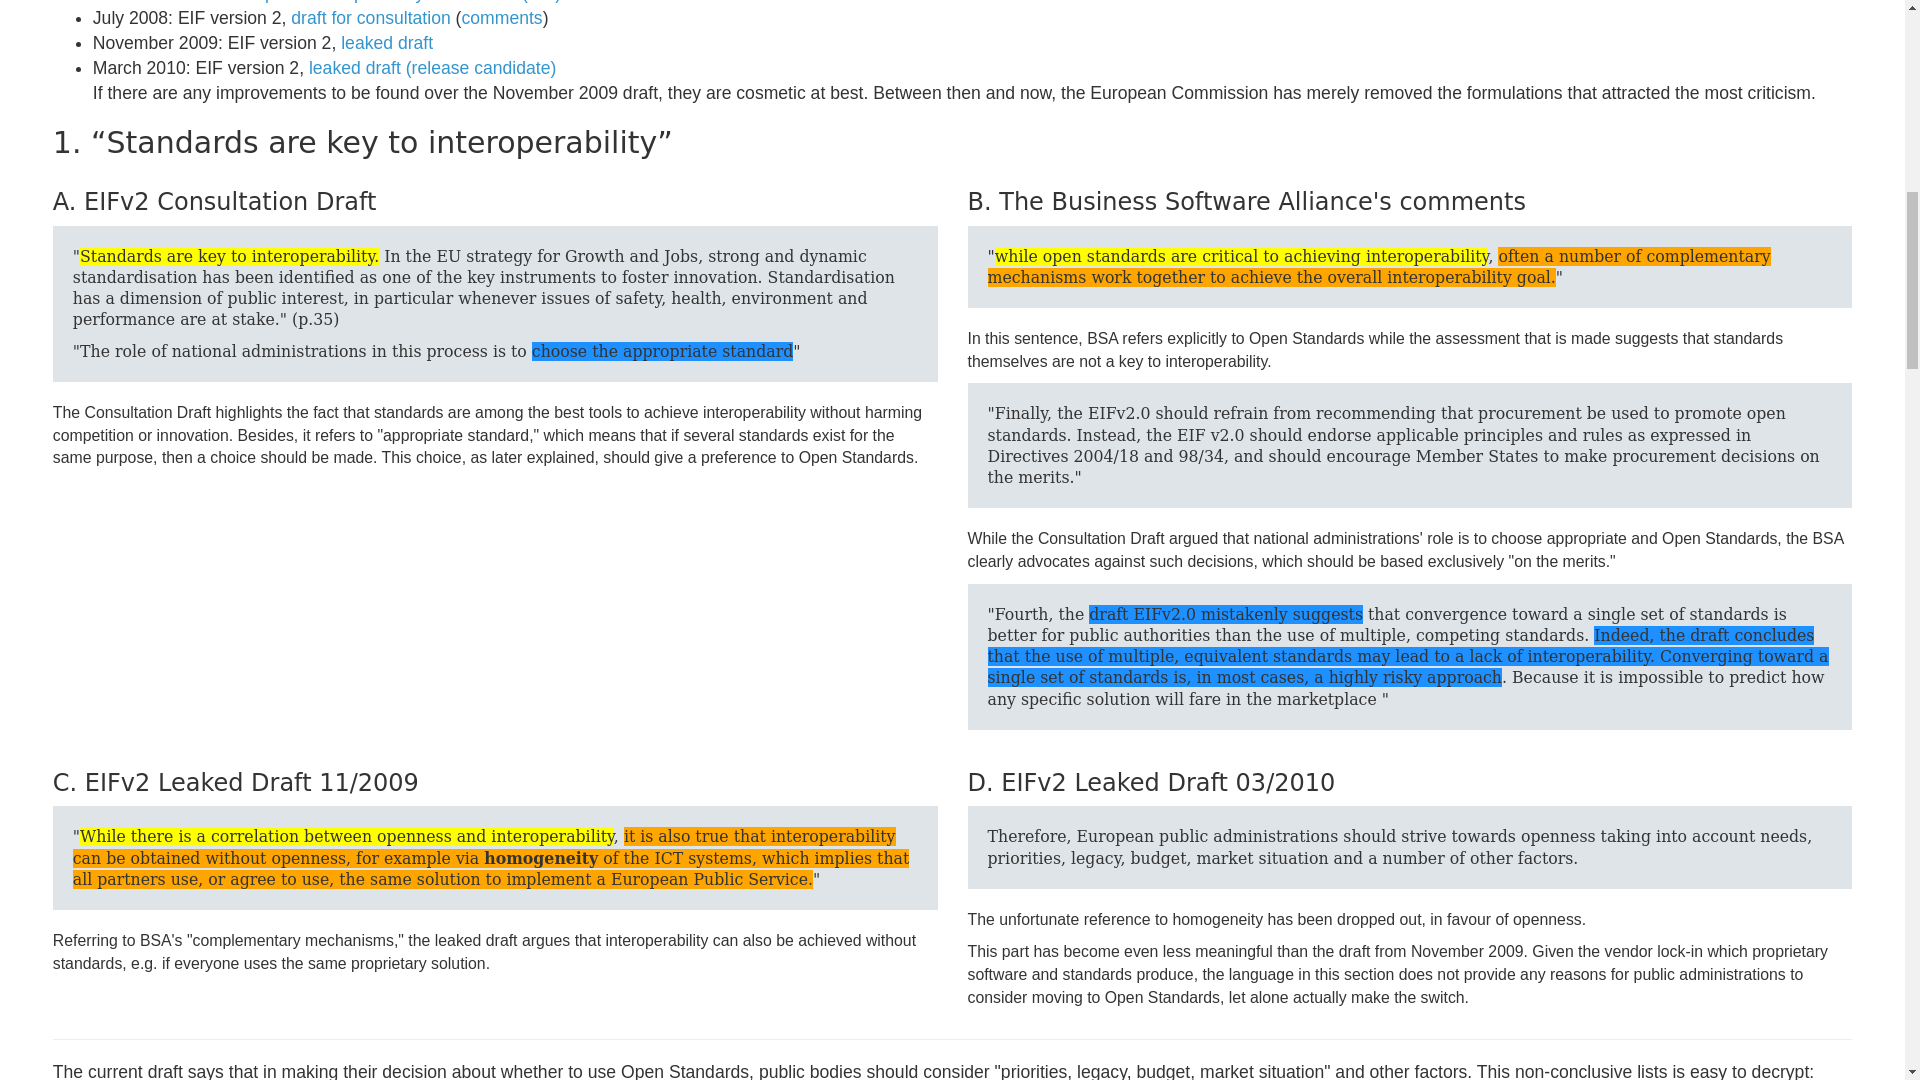  I want to click on comments, so click(500, 18).